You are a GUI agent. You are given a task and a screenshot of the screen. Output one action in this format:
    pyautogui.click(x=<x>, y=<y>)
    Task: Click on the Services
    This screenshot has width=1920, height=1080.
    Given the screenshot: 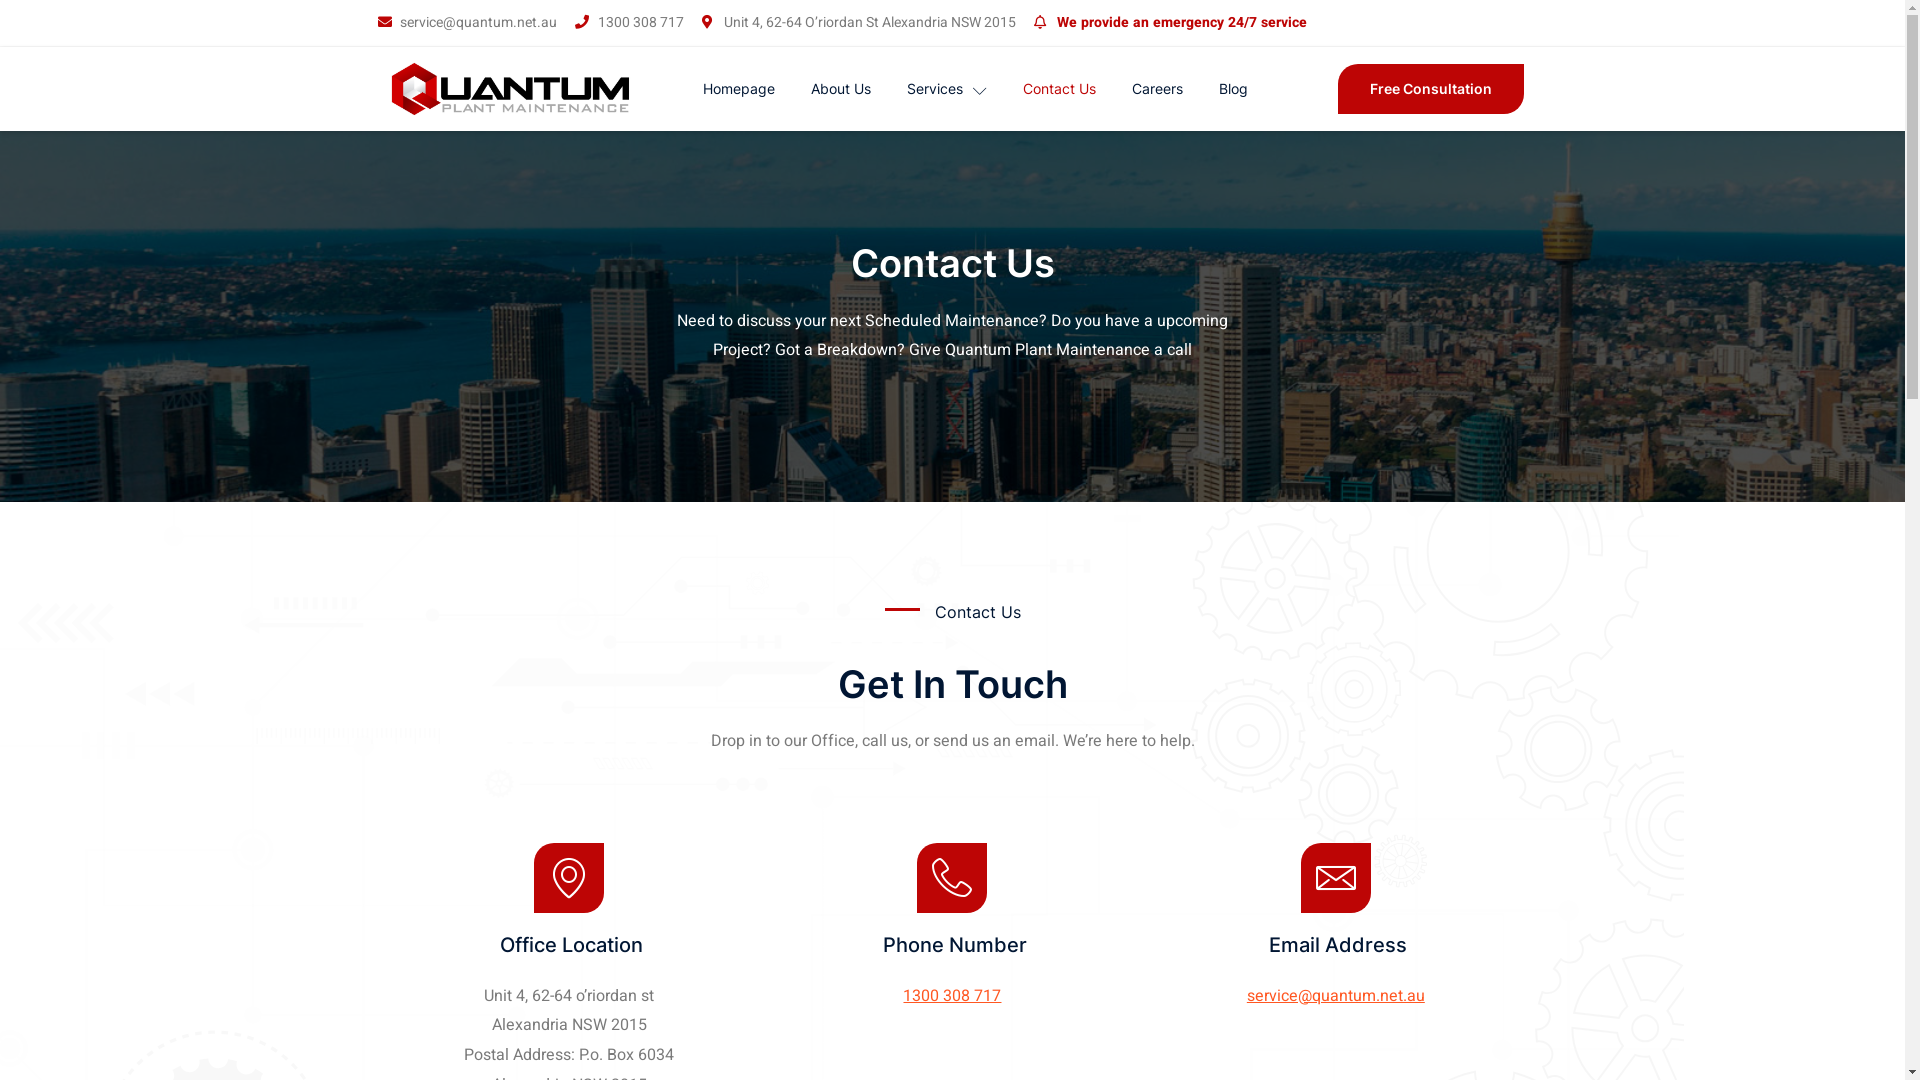 What is the action you would take?
    pyautogui.click(x=947, y=89)
    